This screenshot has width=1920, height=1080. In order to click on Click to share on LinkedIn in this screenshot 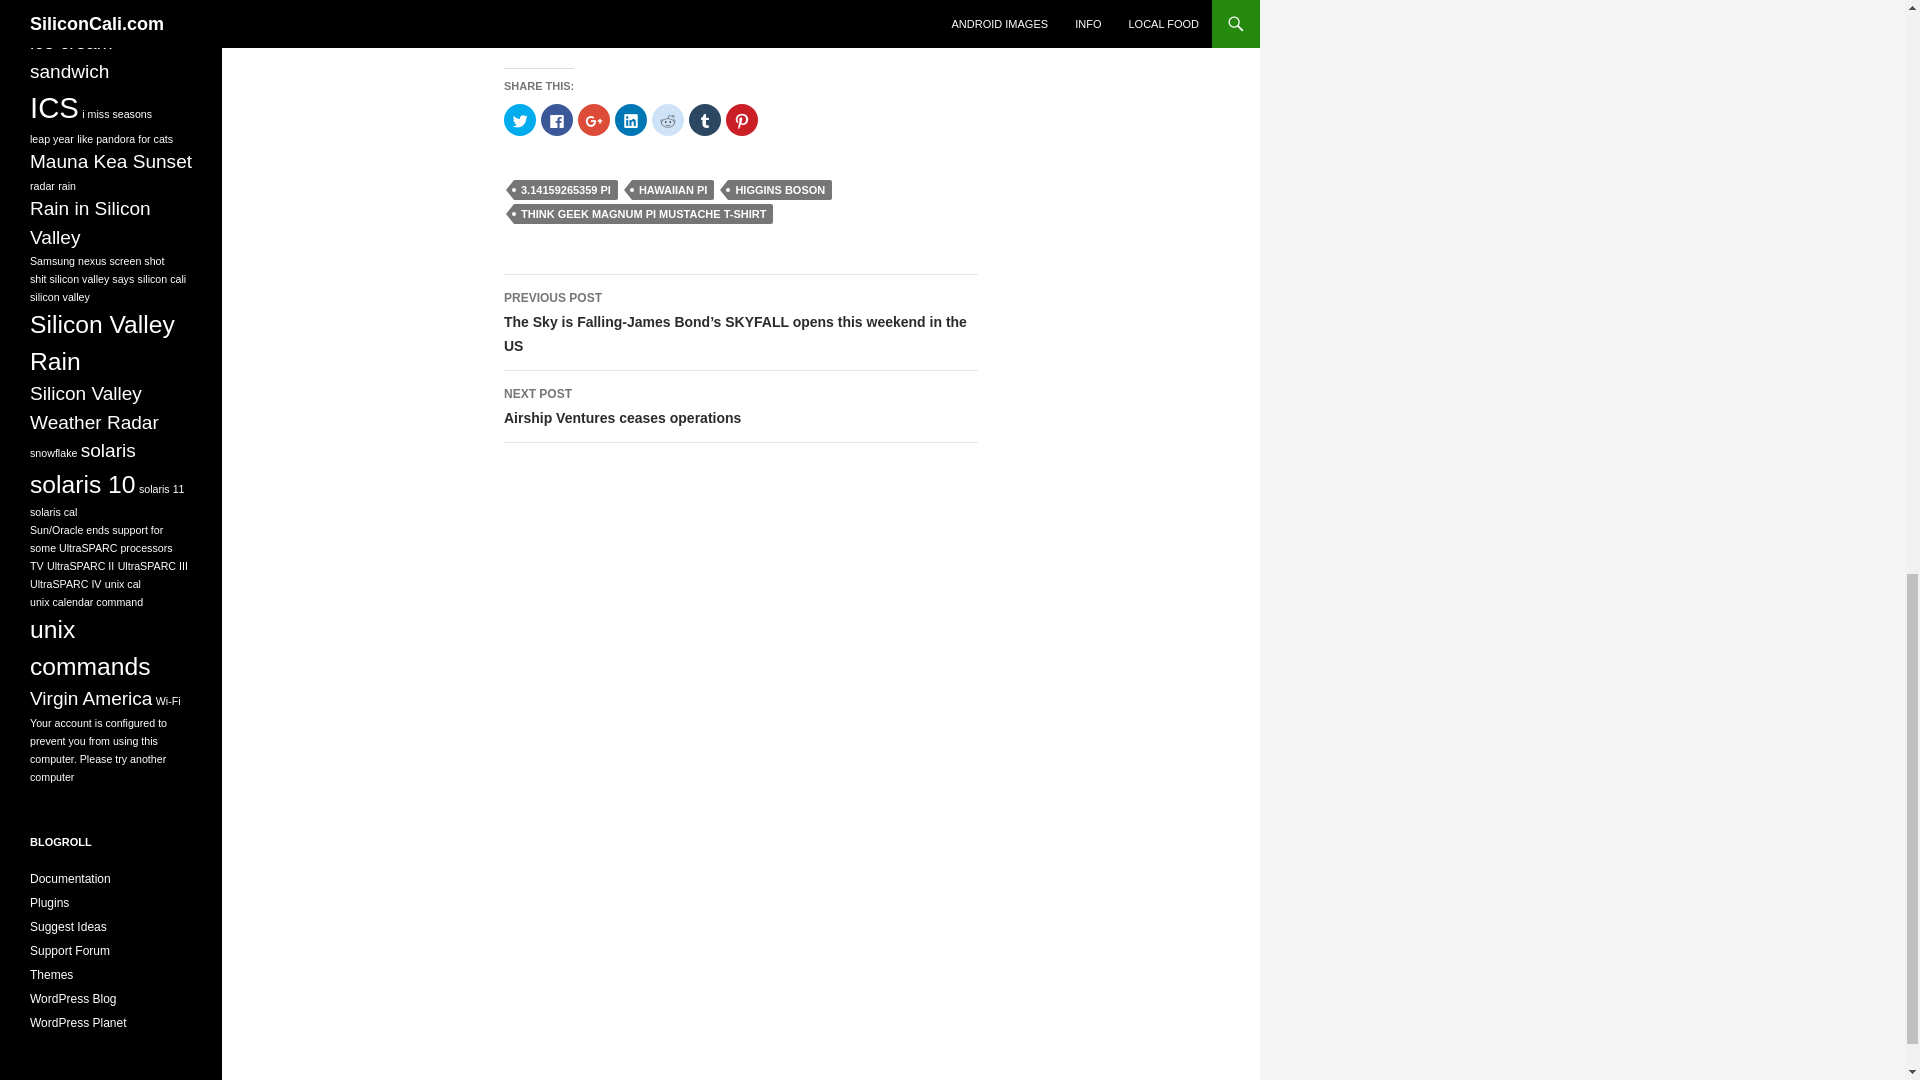, I will do `click(630, 120)`.